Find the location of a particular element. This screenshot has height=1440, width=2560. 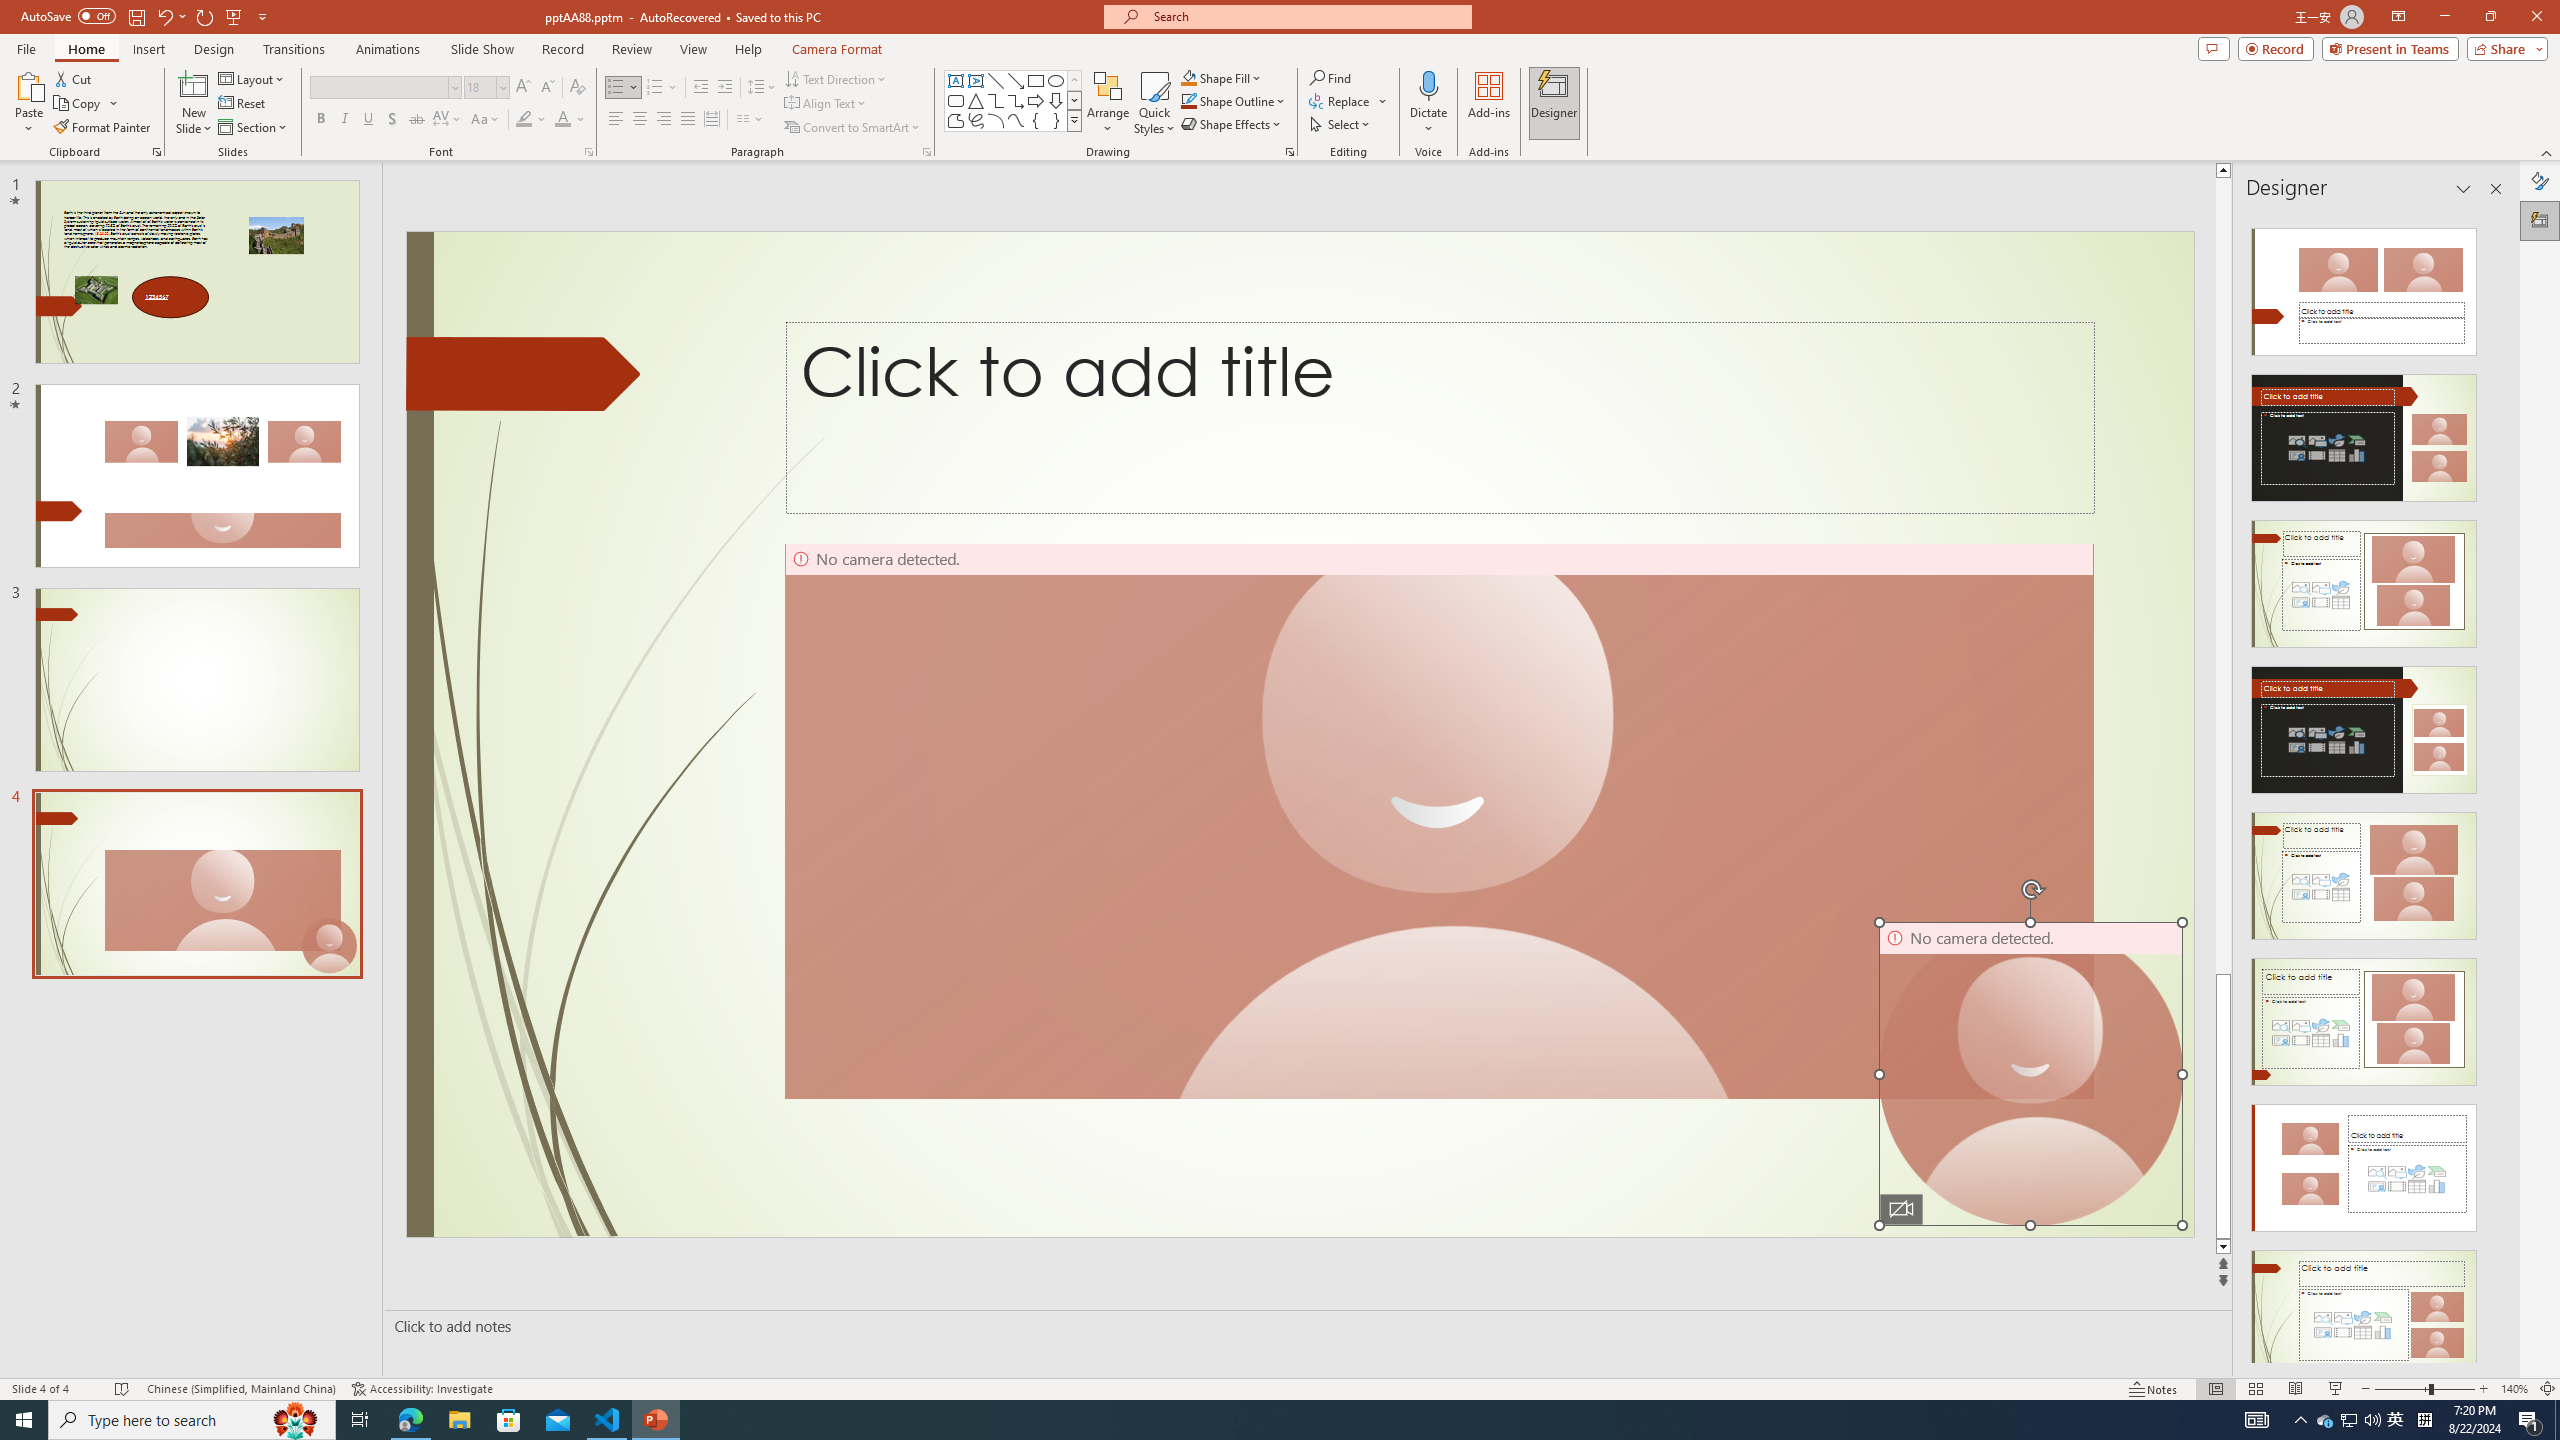

Home is located at coordinates (85, 49).